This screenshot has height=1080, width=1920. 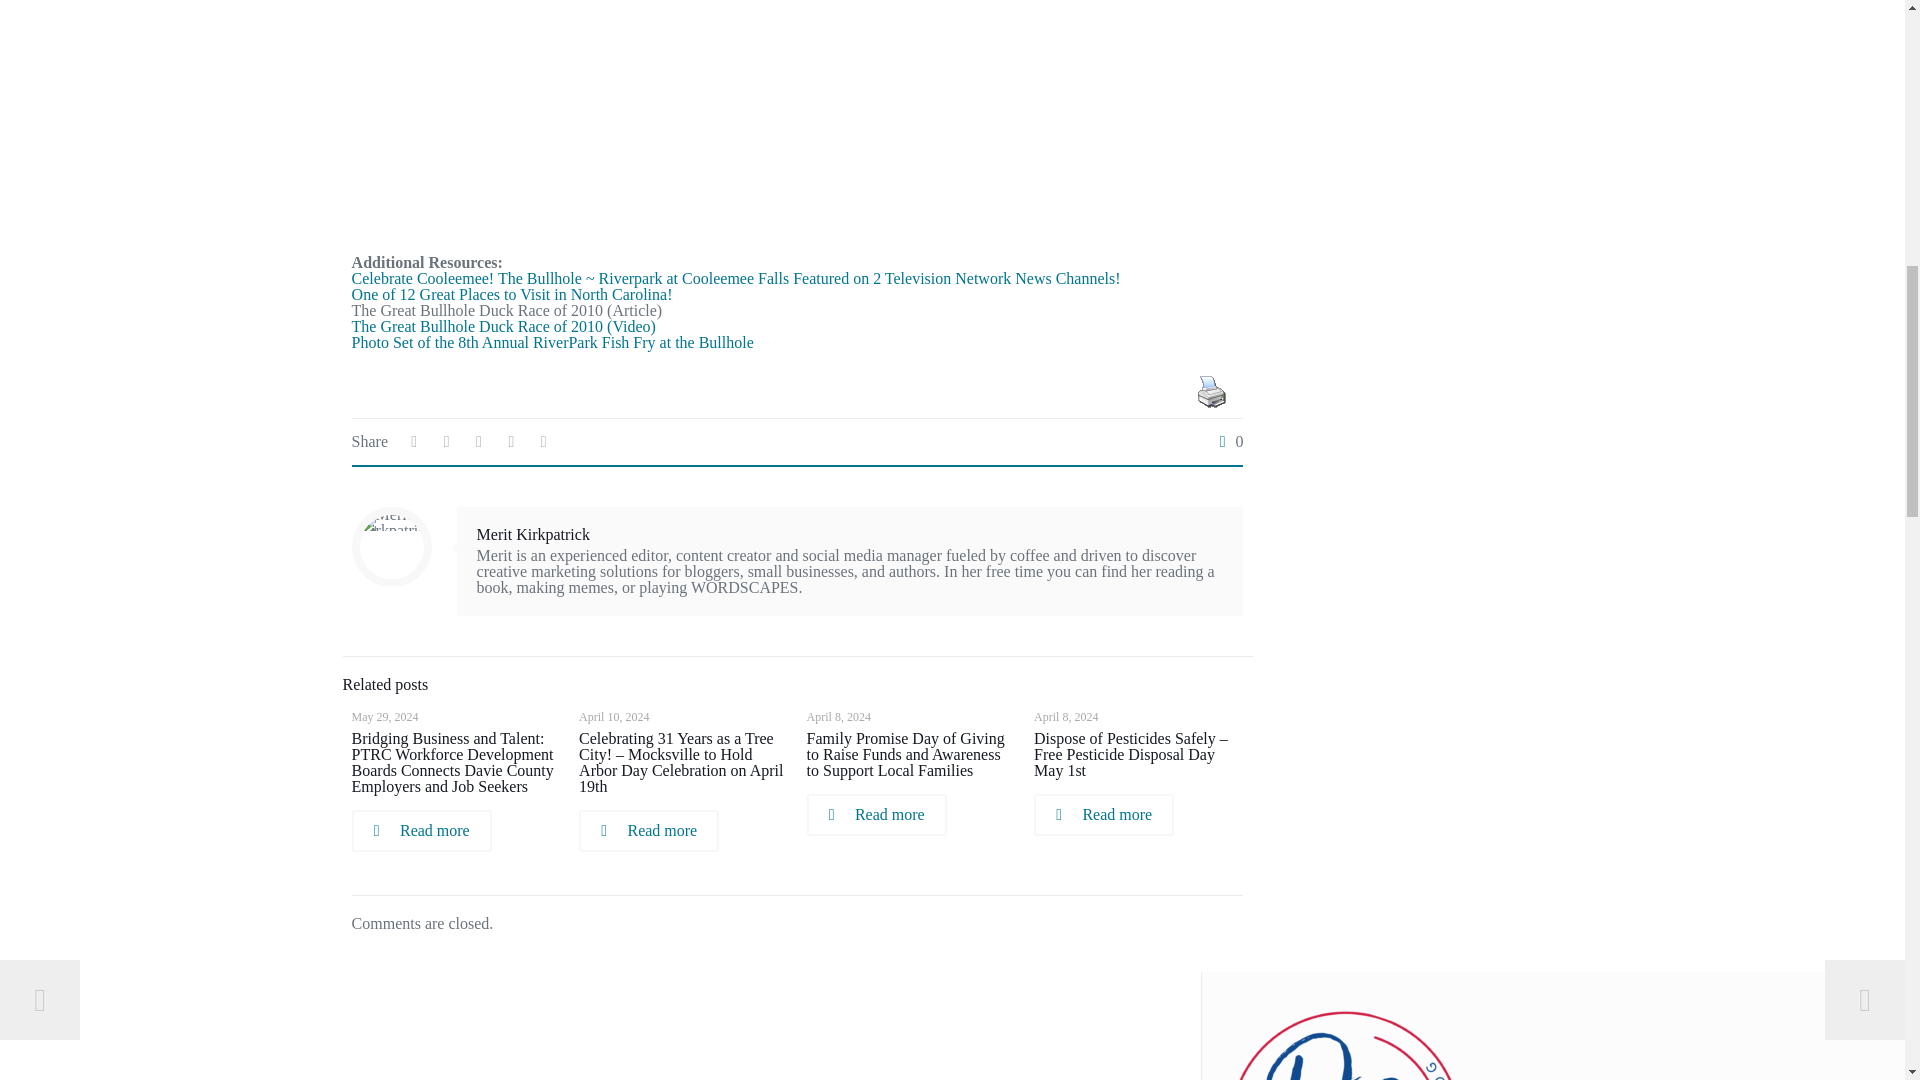 What do you see at coordinates (532, 534) in the screenshot?
I see `Merit Kirkpatrick` at bounding box center [532, 534].